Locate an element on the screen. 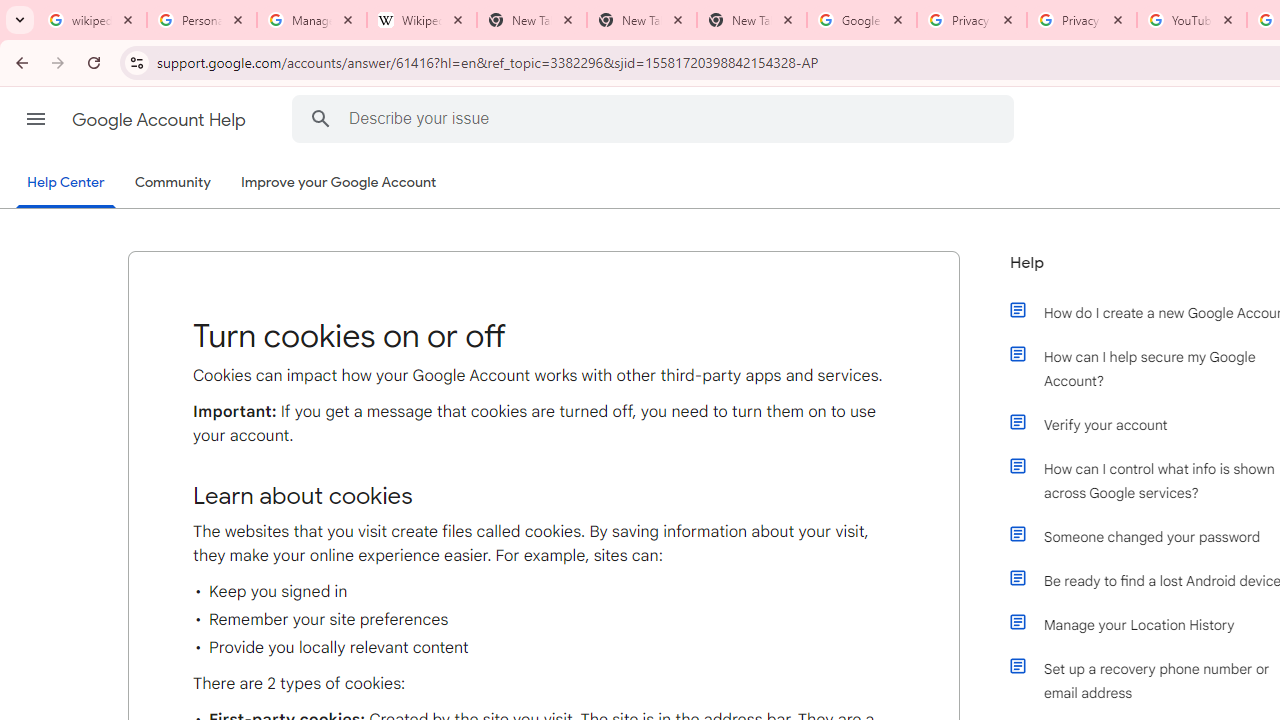  Google Account Help is located at coordinates (160, 120).